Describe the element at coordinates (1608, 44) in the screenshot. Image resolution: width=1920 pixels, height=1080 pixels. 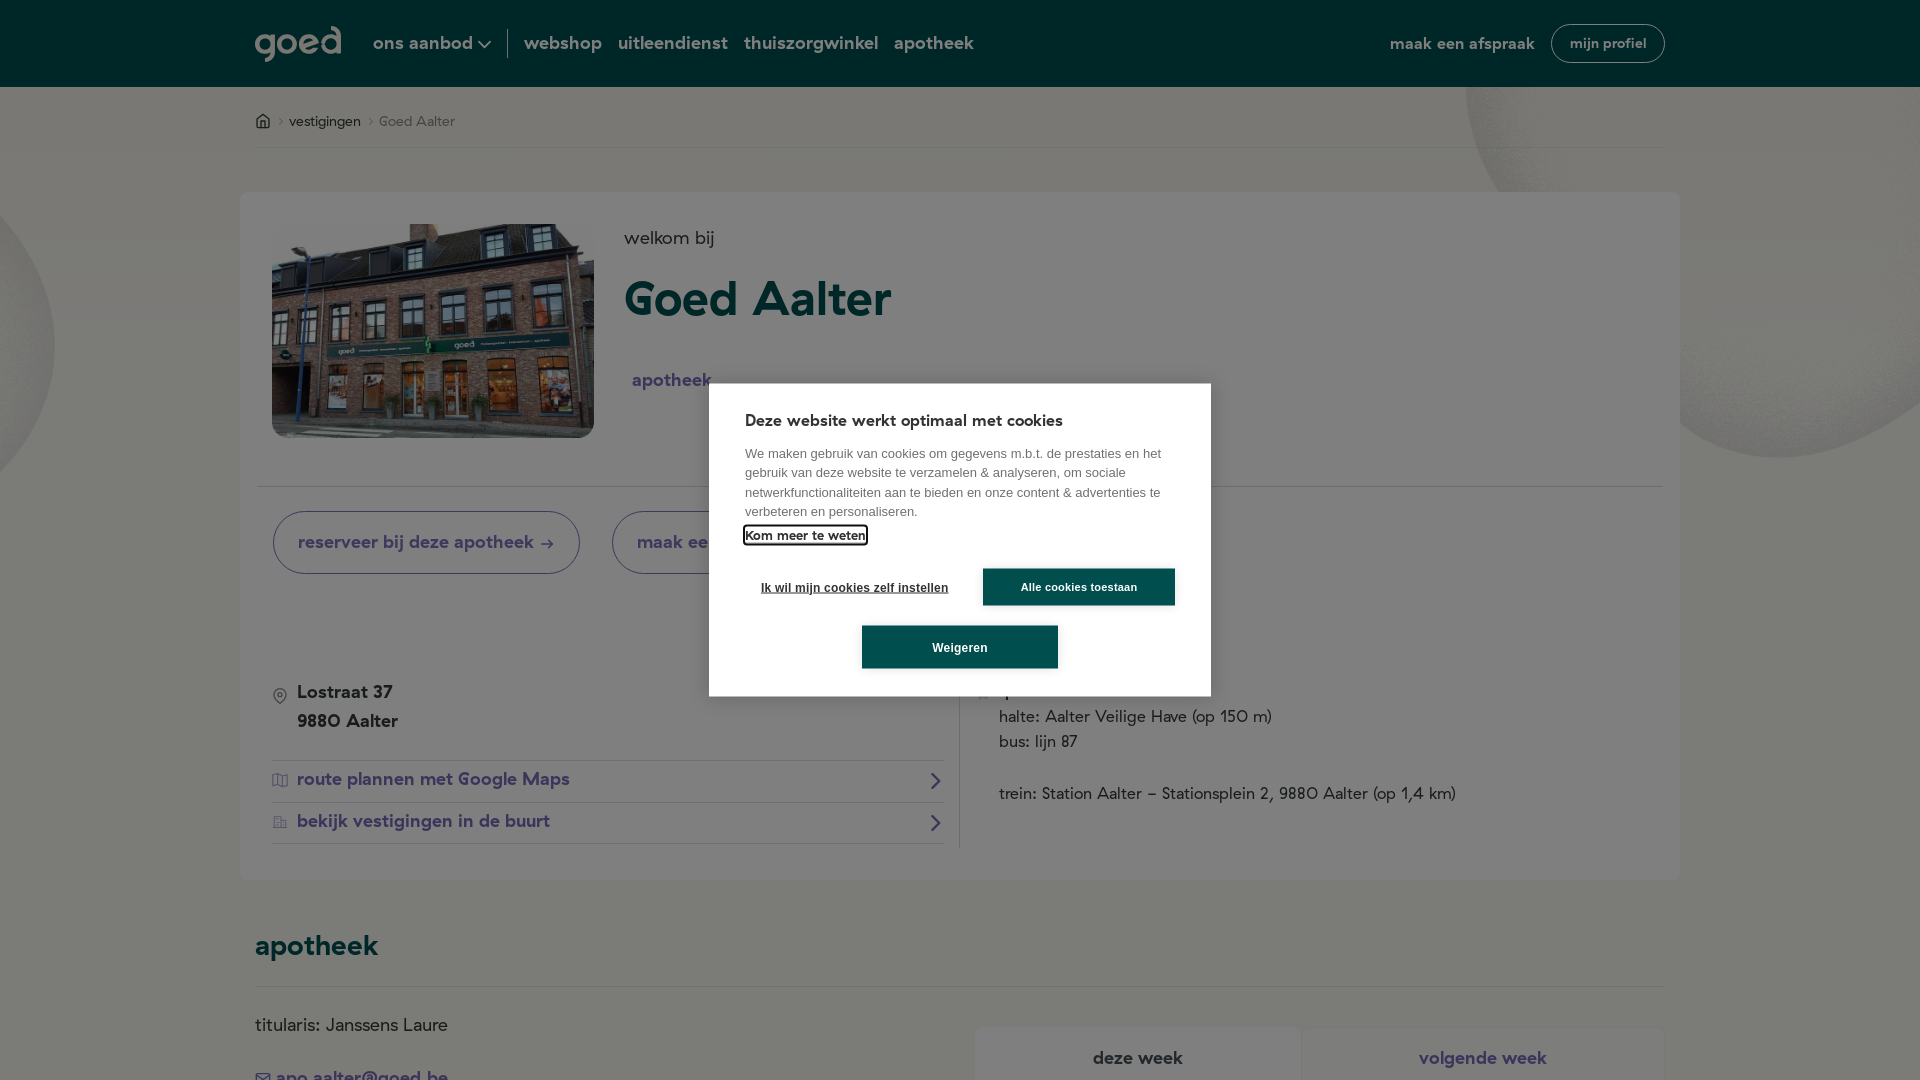
I see `mijn profiel` at that location.